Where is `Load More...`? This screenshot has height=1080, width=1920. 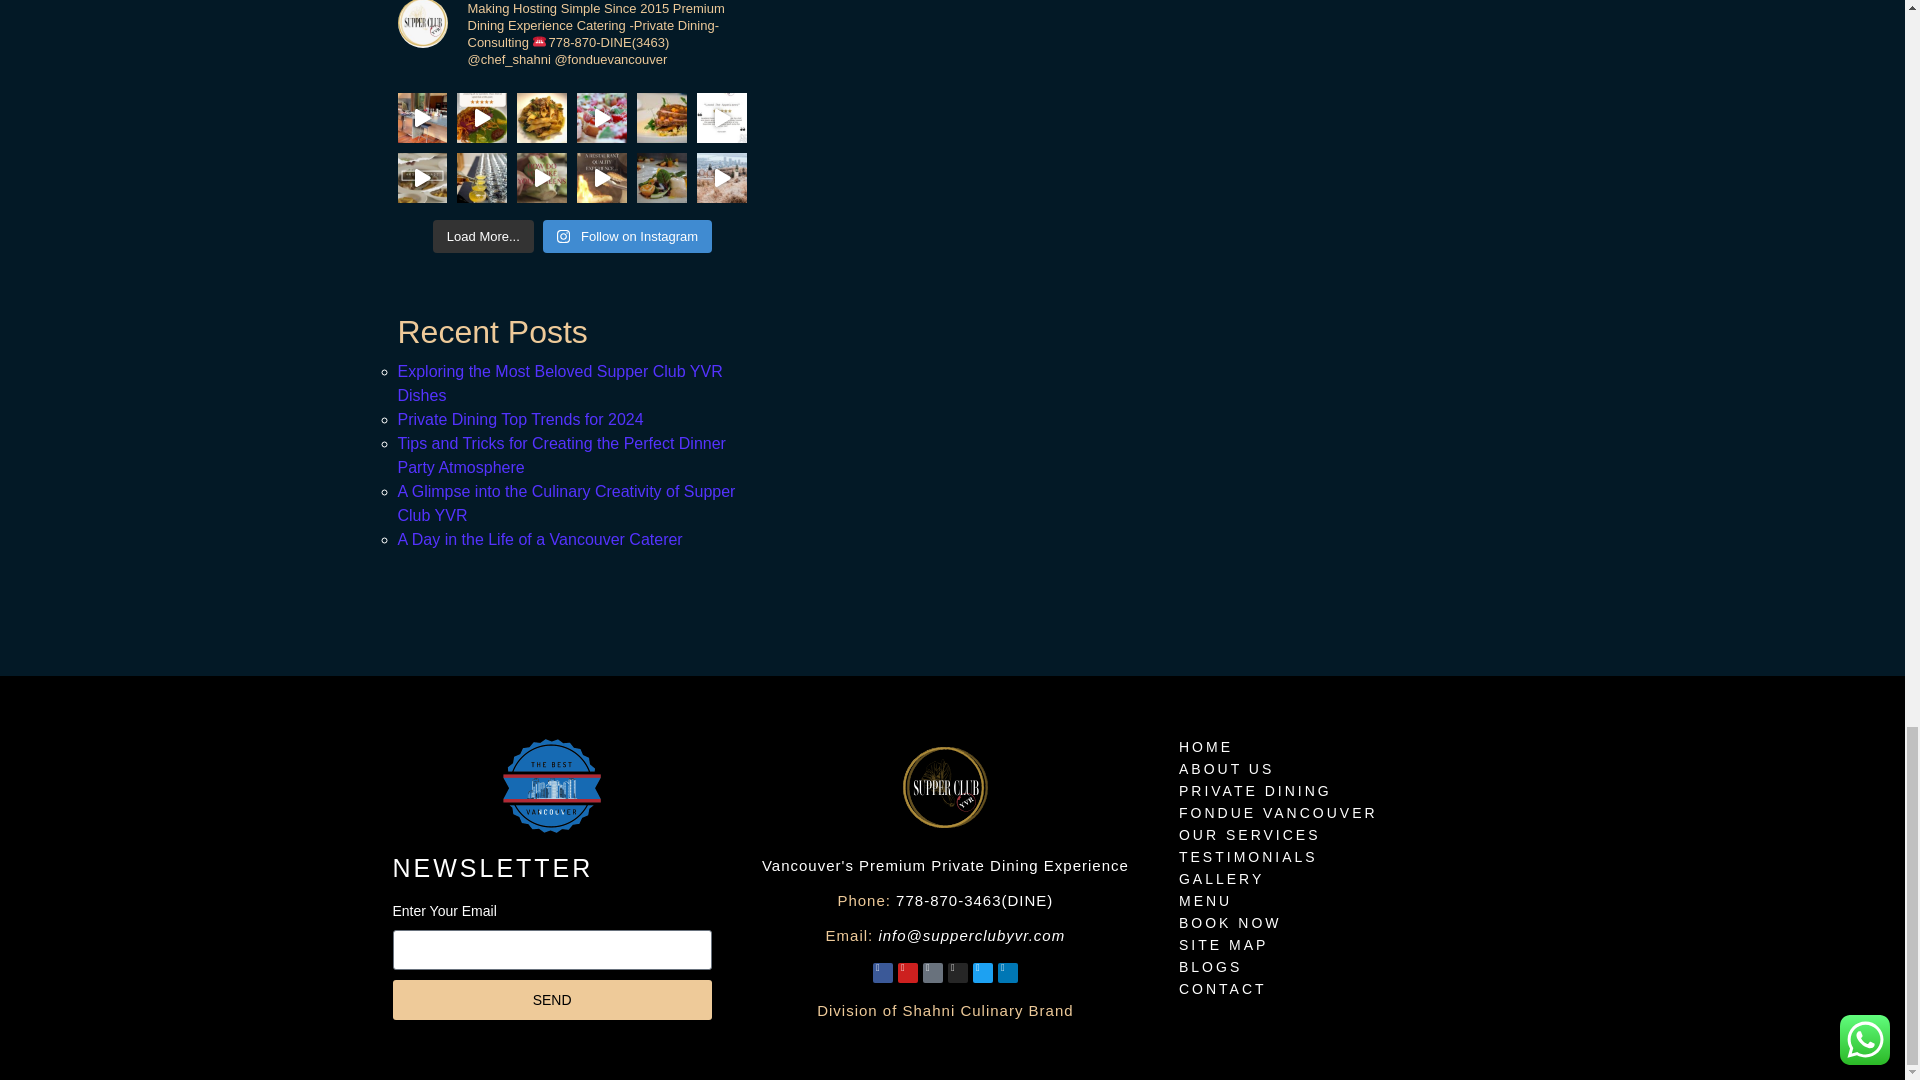 Load More... is located at coordinates (483, 236).